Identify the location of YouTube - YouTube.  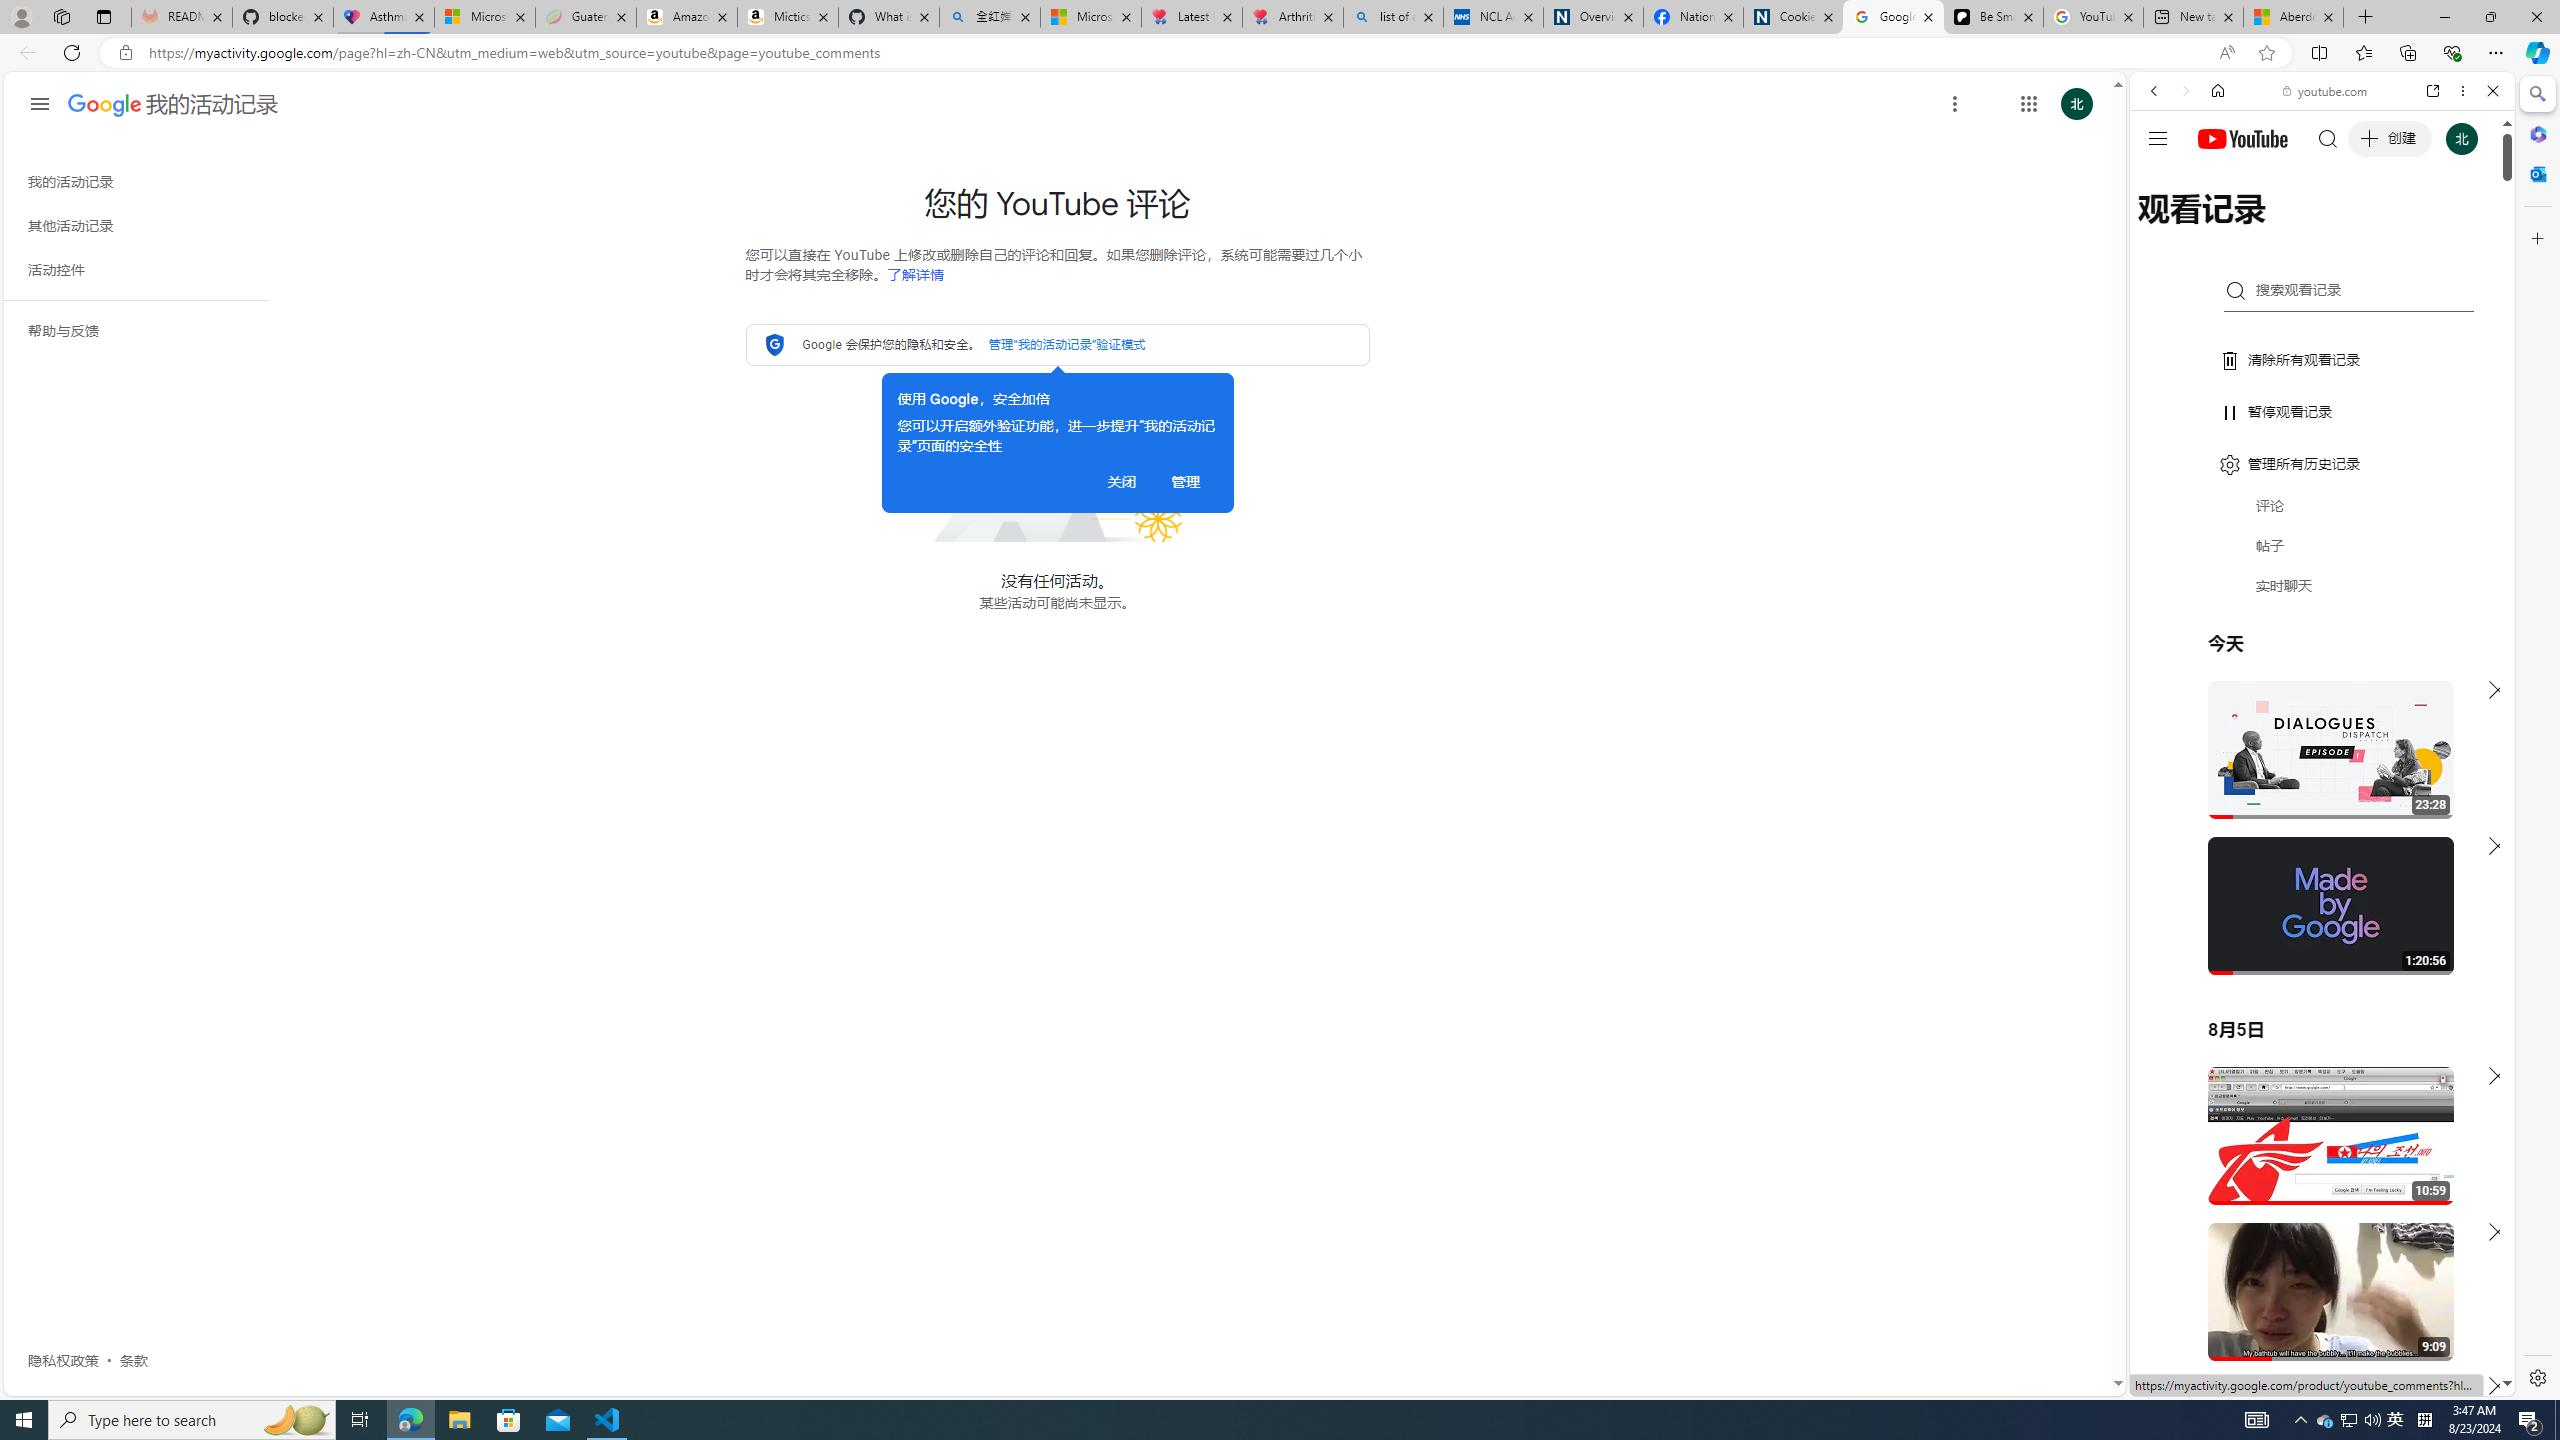
(2314, 986).